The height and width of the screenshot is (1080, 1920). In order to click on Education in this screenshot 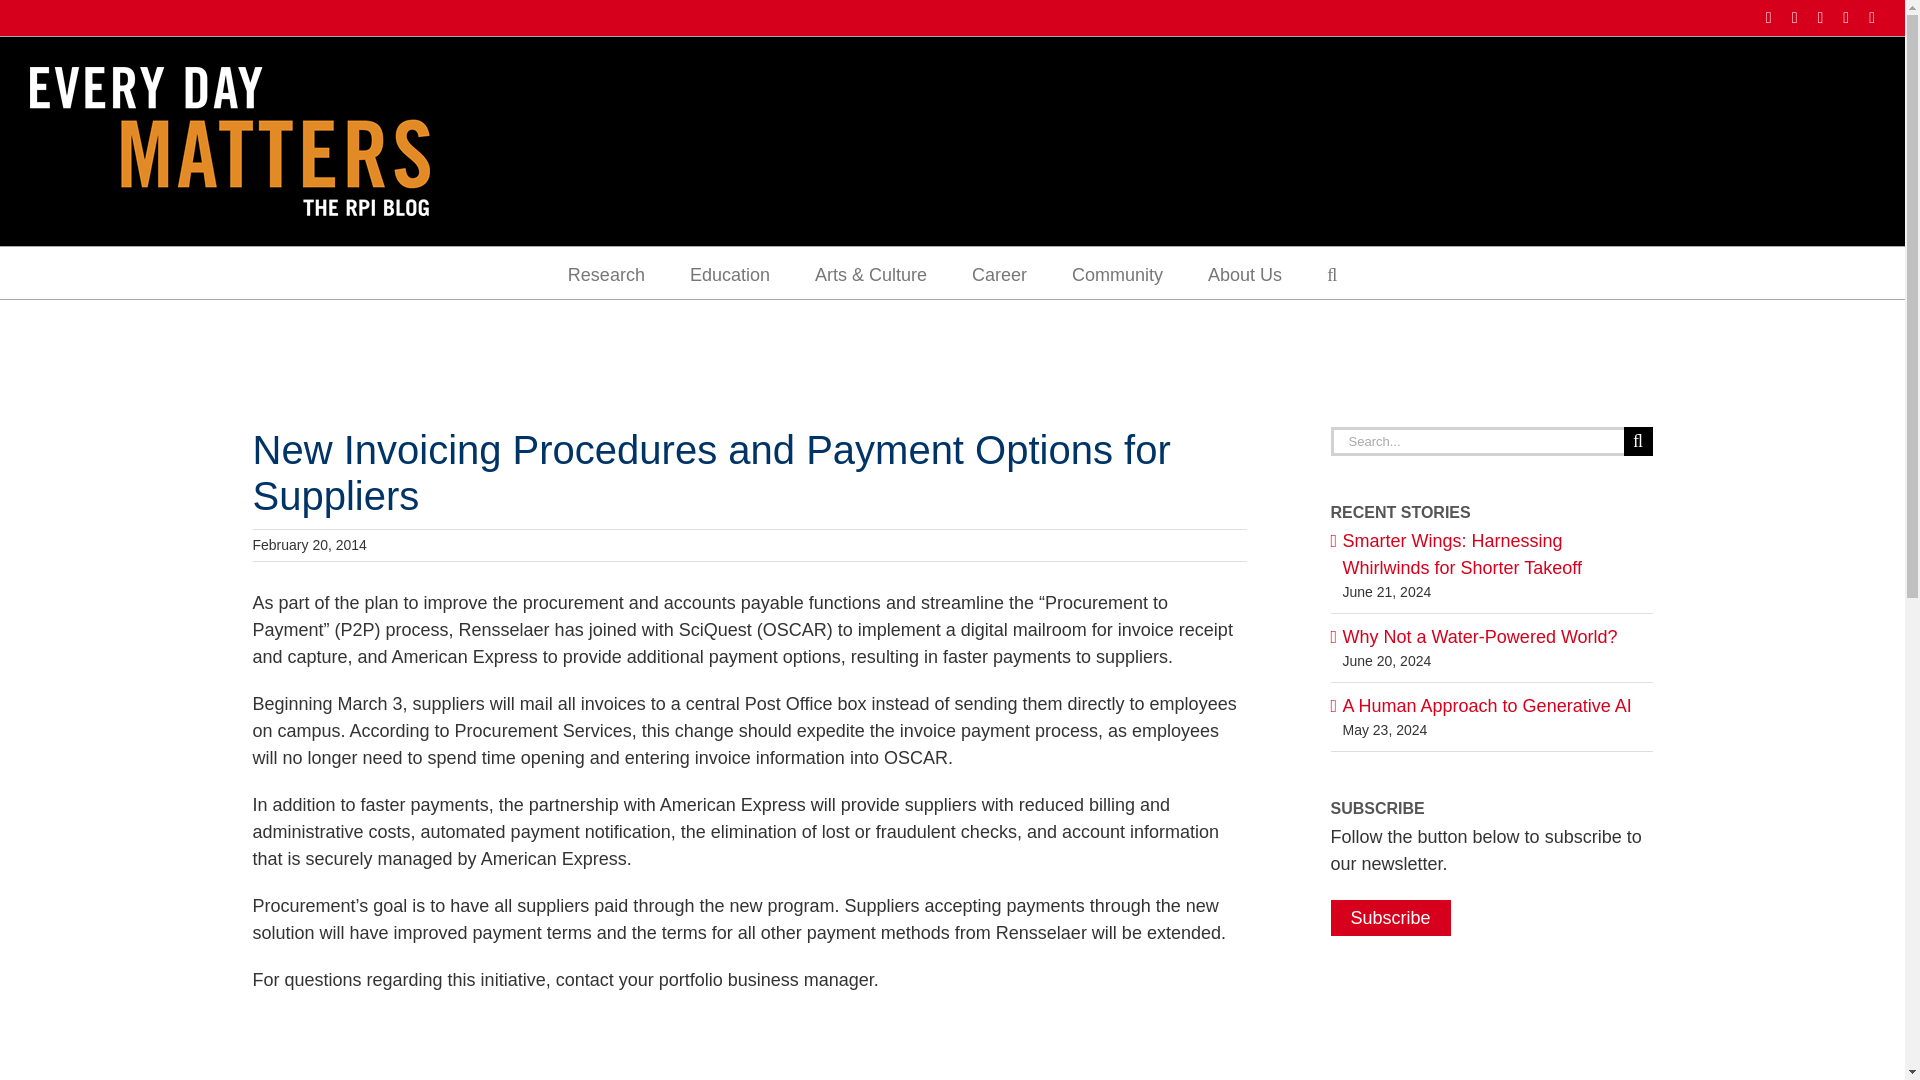, I will do `click(729, 273)`.